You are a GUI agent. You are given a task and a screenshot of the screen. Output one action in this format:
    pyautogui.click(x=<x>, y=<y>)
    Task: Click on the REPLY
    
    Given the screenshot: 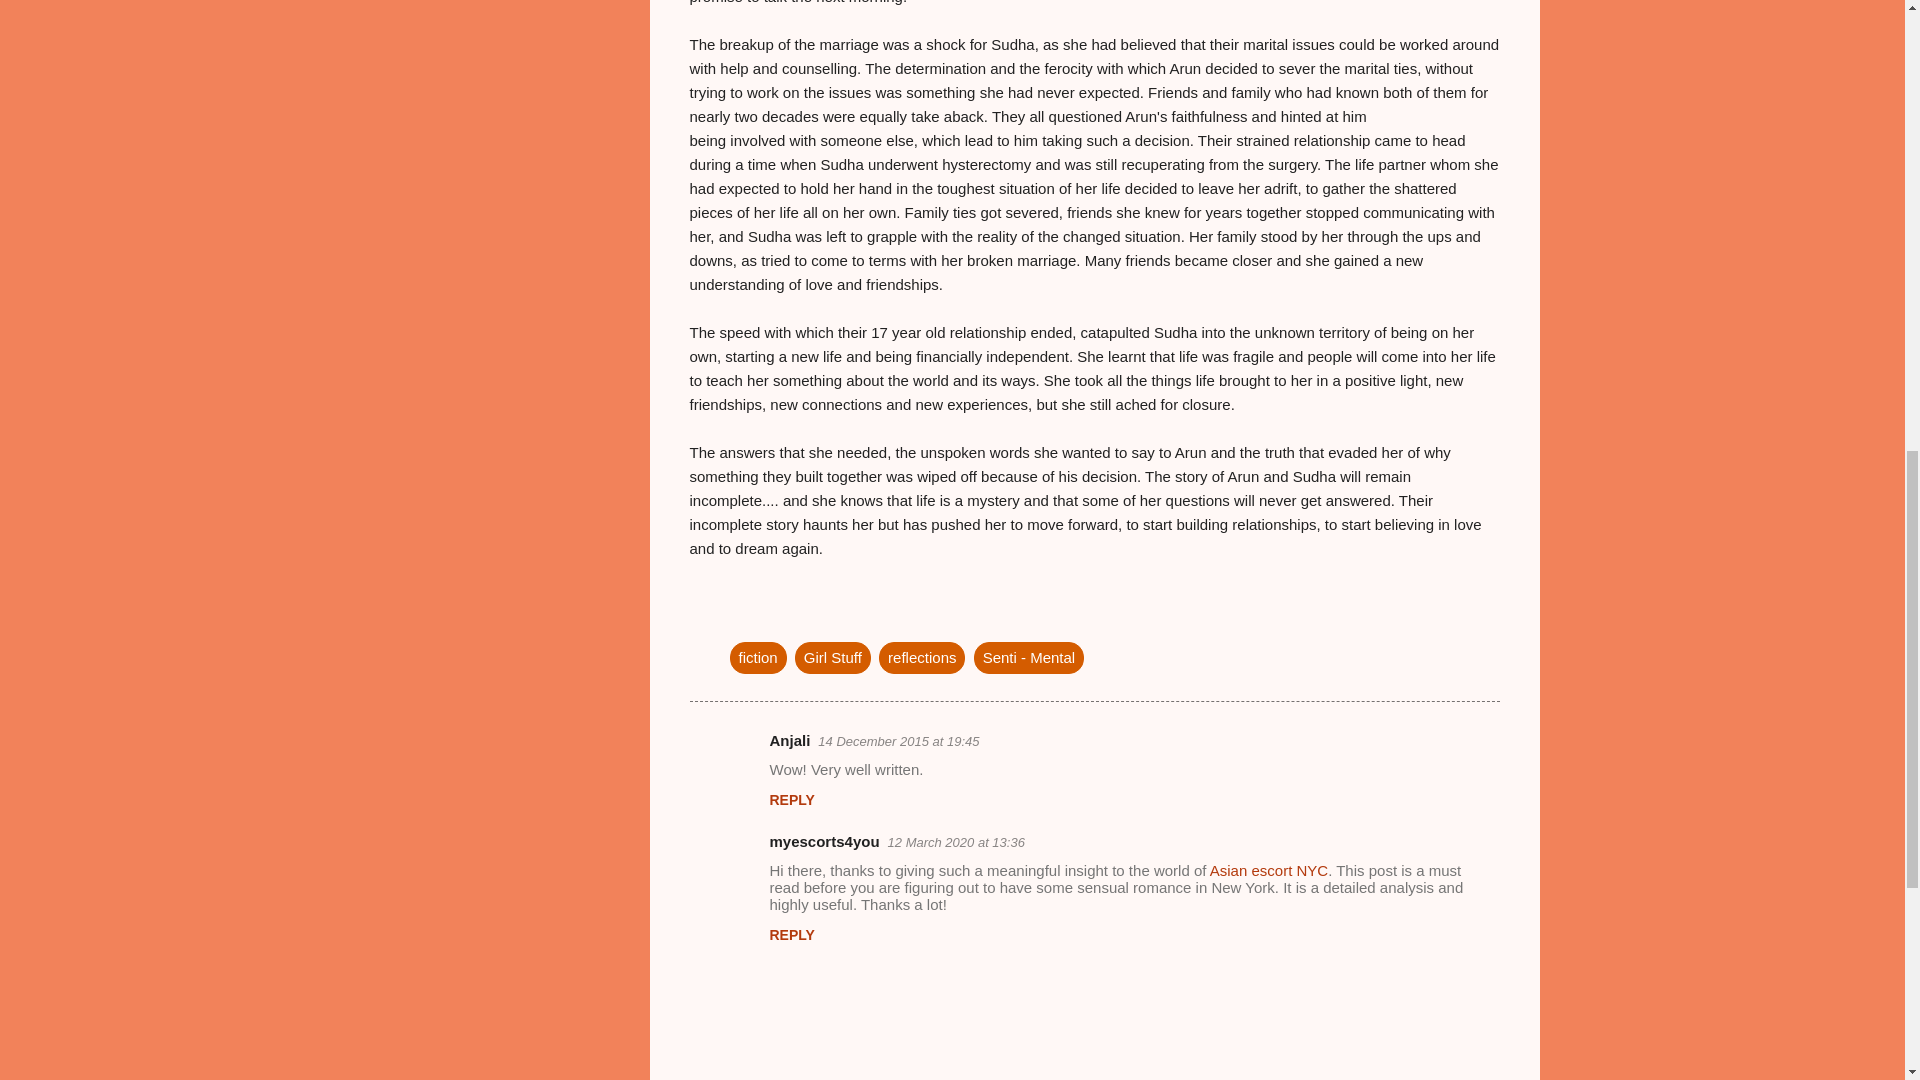 What is the action you would take?
    pyautogui.click(x=792, y=934)
    